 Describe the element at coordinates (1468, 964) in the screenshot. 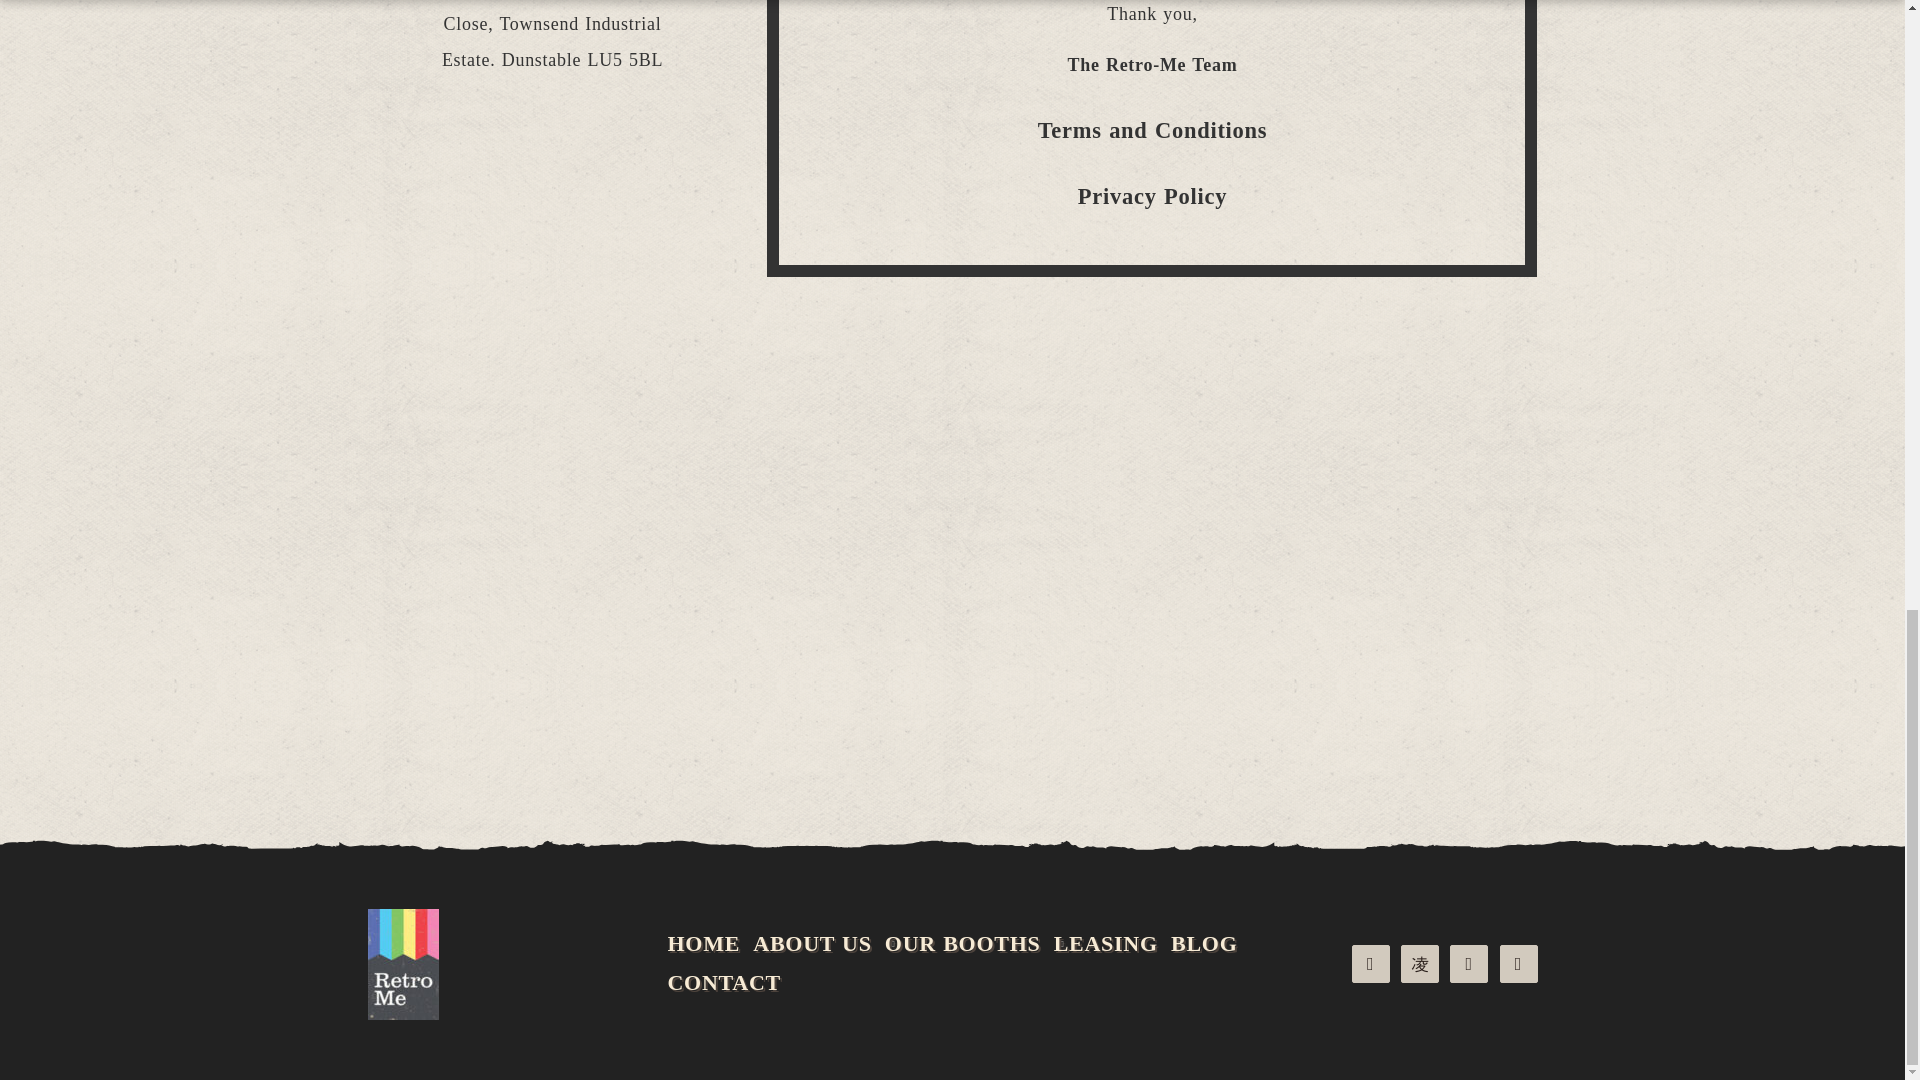

I see `Twitter` at that location.